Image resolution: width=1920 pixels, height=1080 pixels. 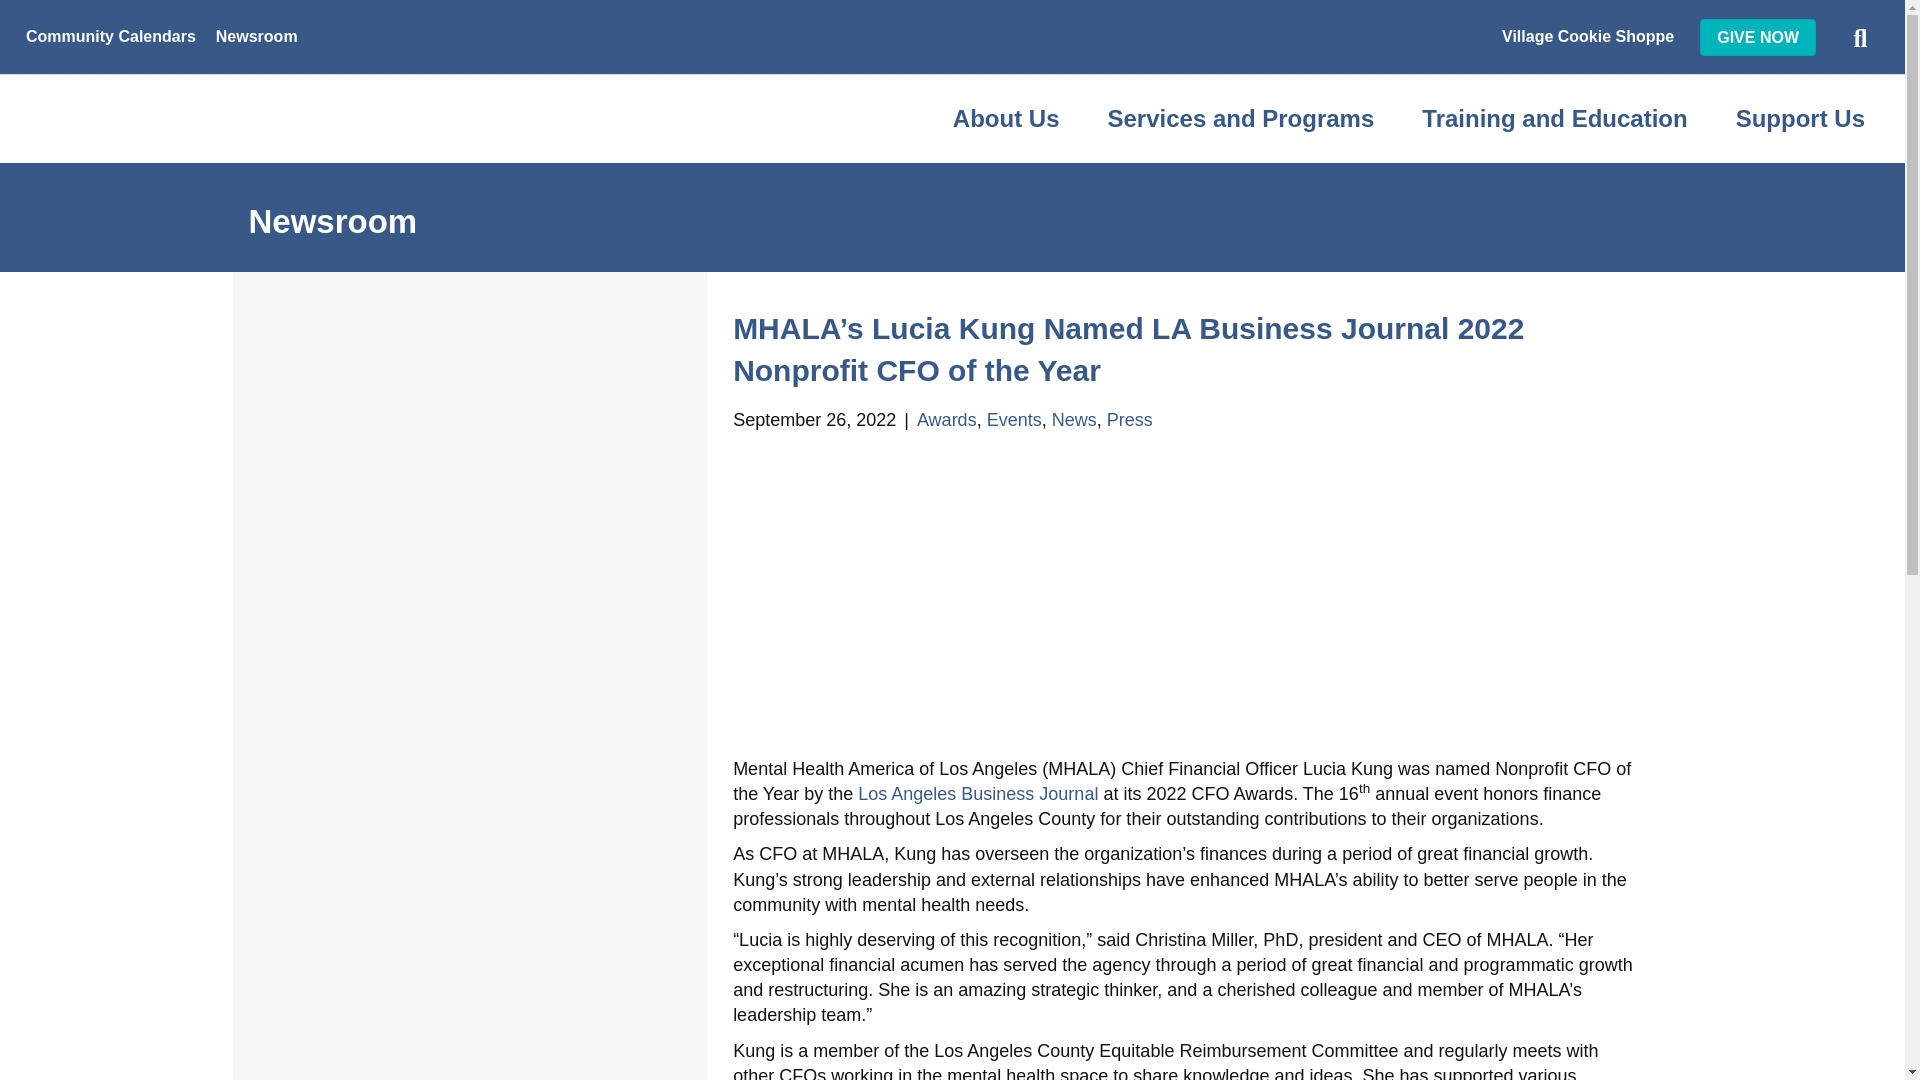 What do you see at coordinates (1587, 37) in the screenshot?
I see `Village Cookie Shoppe` at bounding box center [1587, 37].